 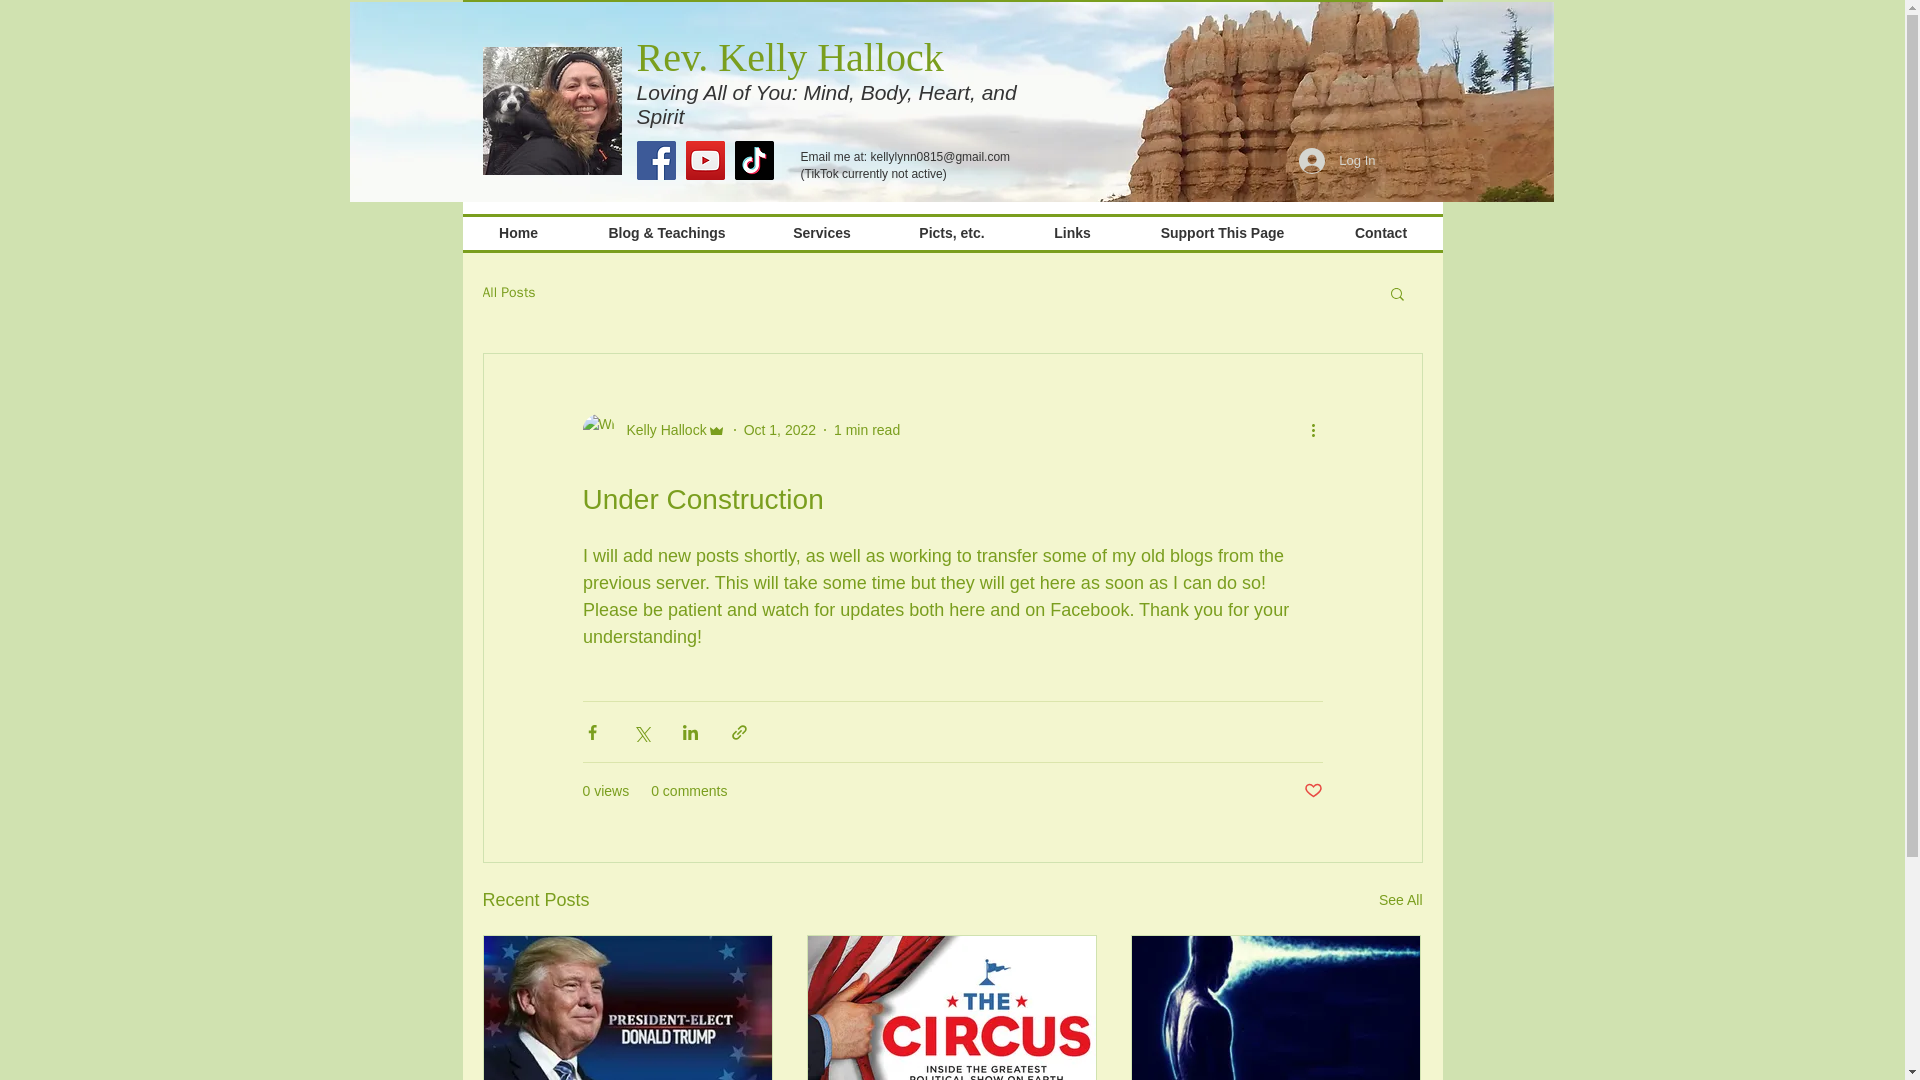 What do you see at coordinates (951, 233) in the screenshot?
I see `Picts, etc.` at bounding box center [951, 233].